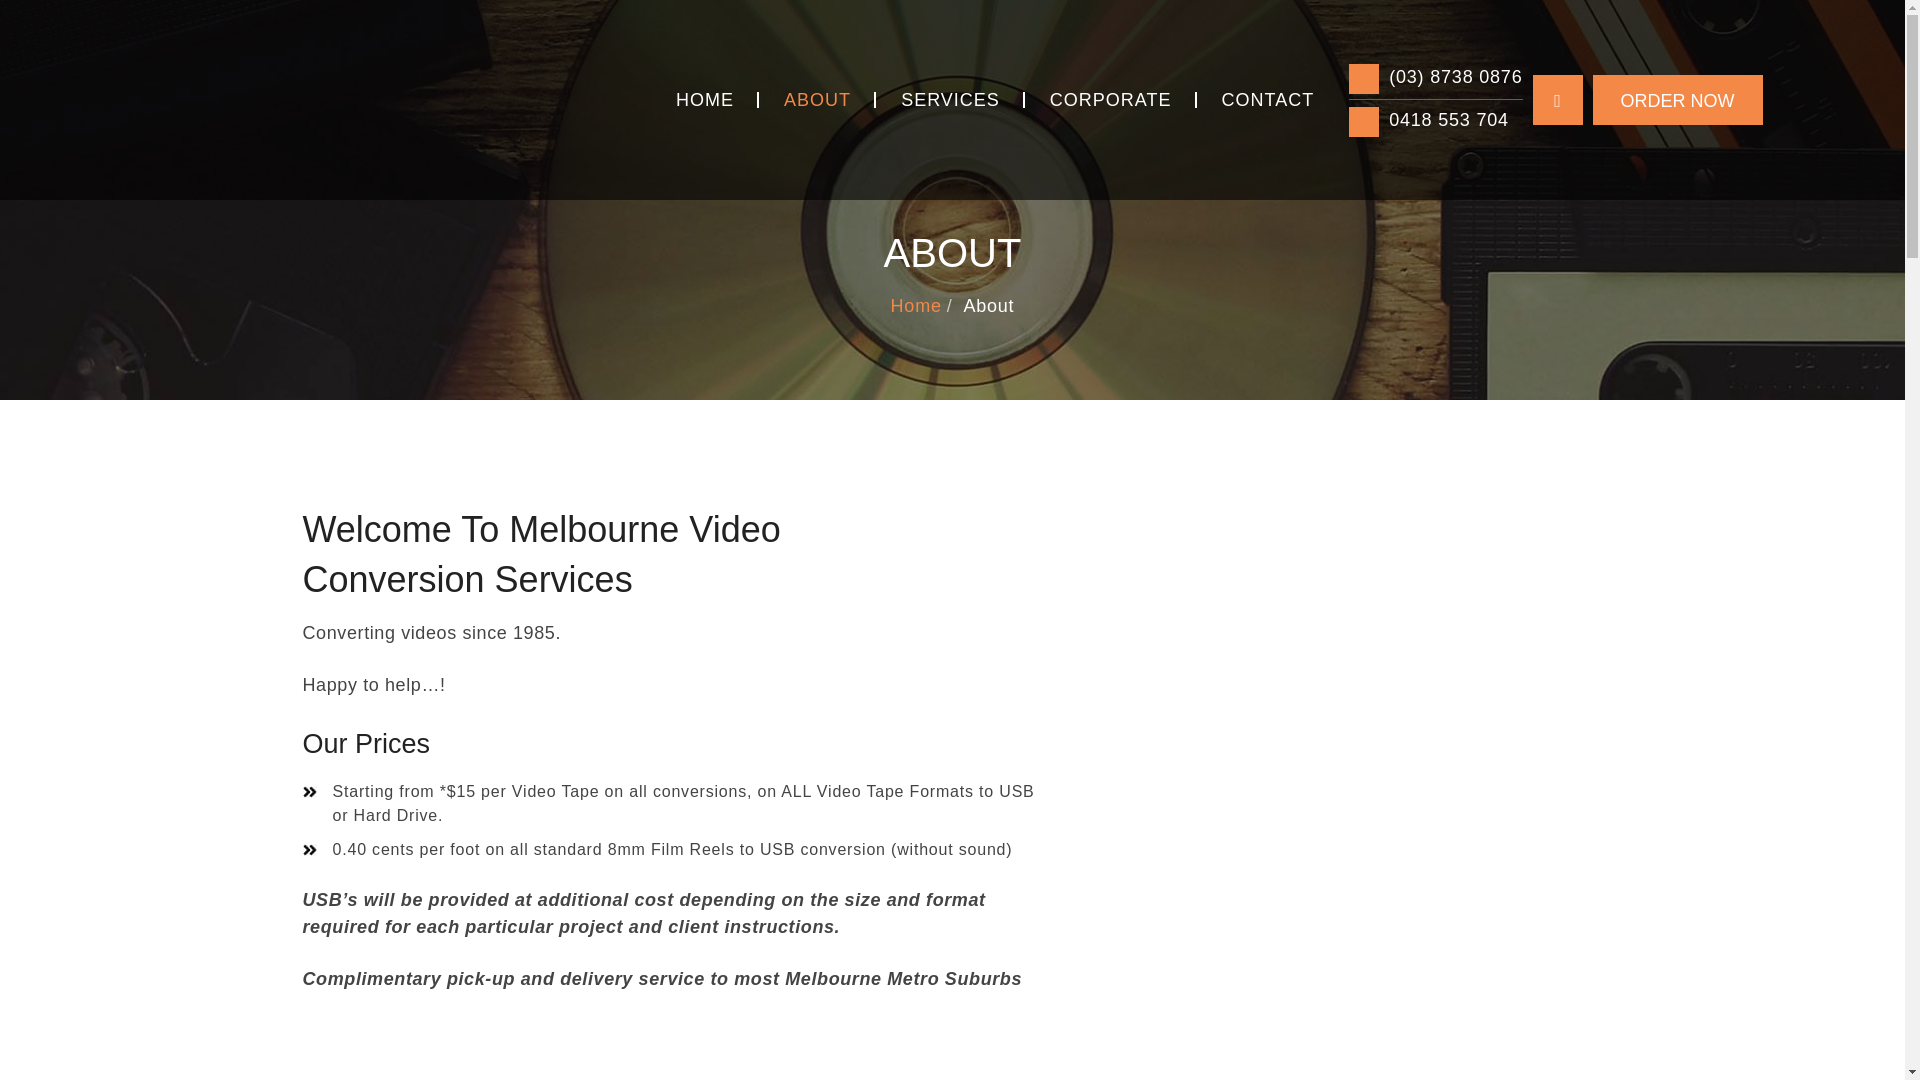 This screenshot has width=1920, height=1080. What do you see at coordinates (1676, 100) in the screenshot?
I see `ORDER NOW` at bounding box center [1676, 100].